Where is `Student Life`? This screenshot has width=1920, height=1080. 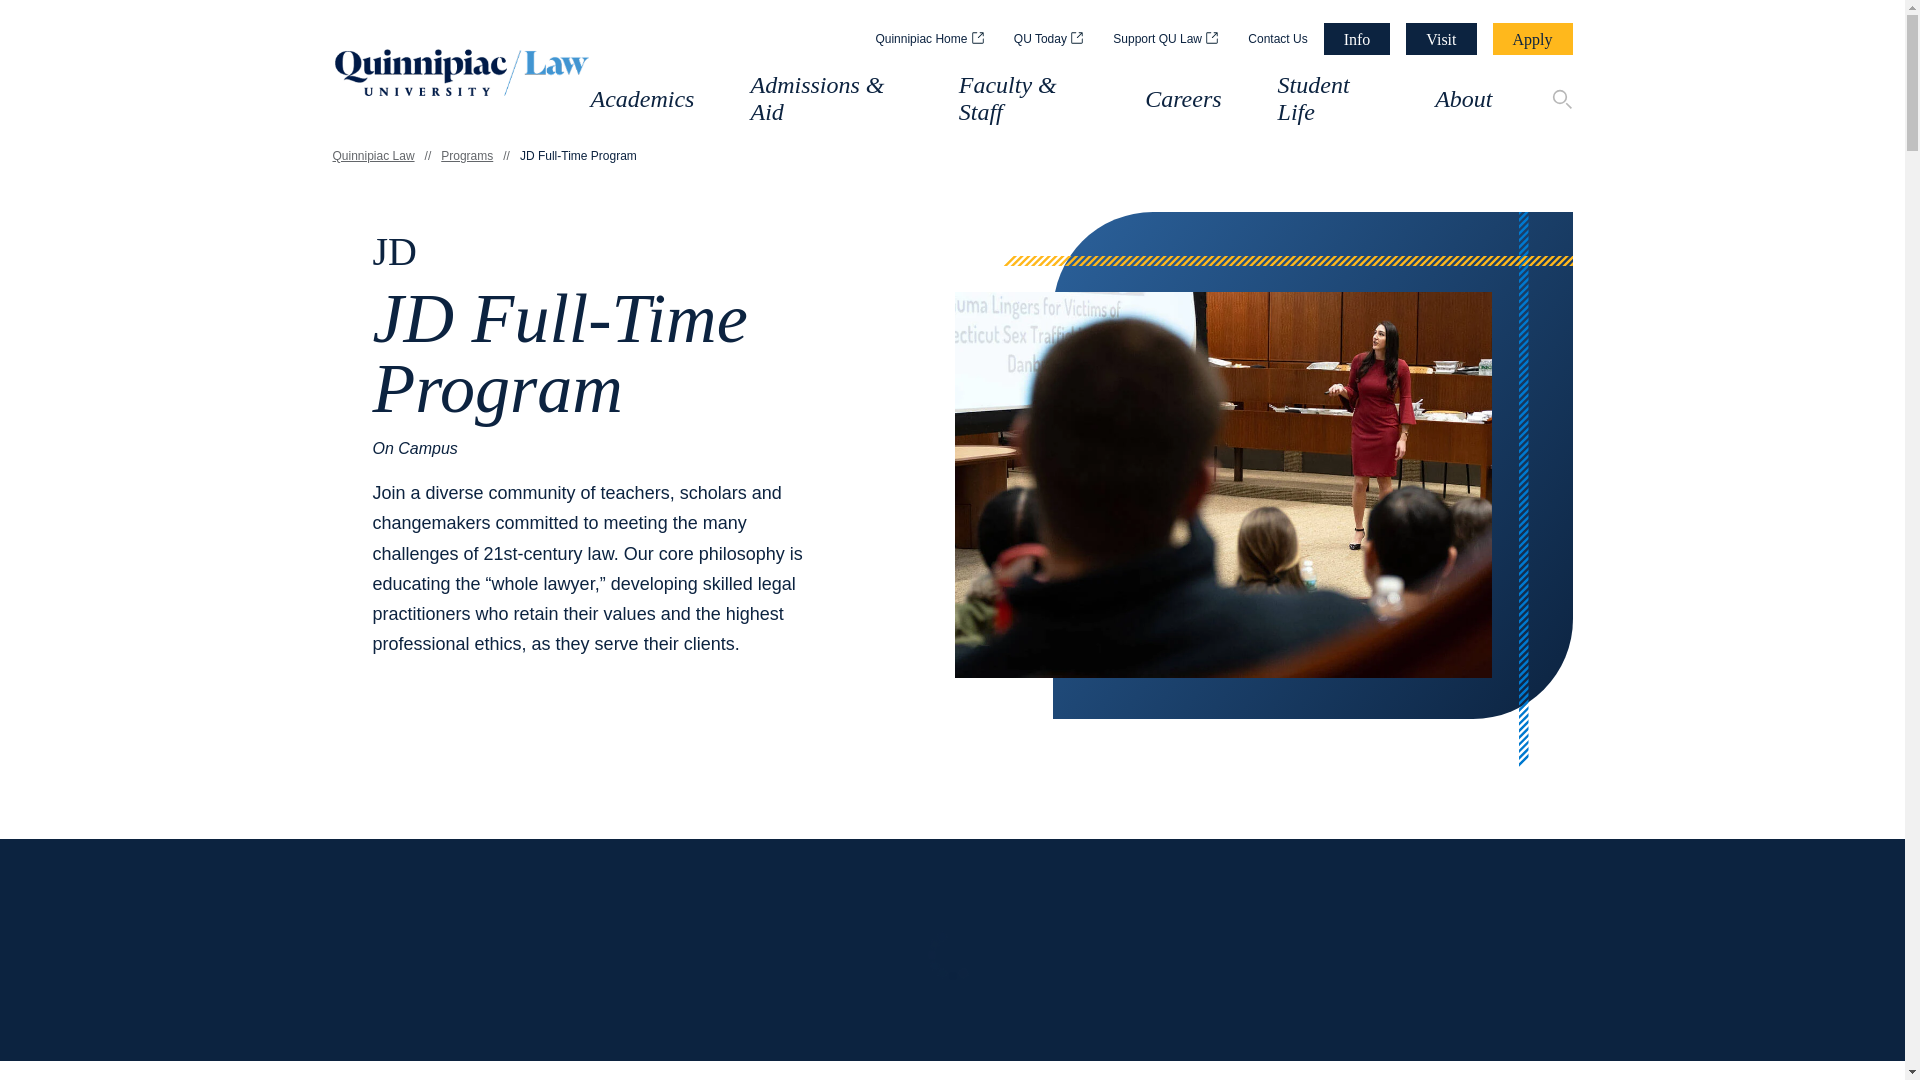
Student Life is located at coordinates (1329, 99).